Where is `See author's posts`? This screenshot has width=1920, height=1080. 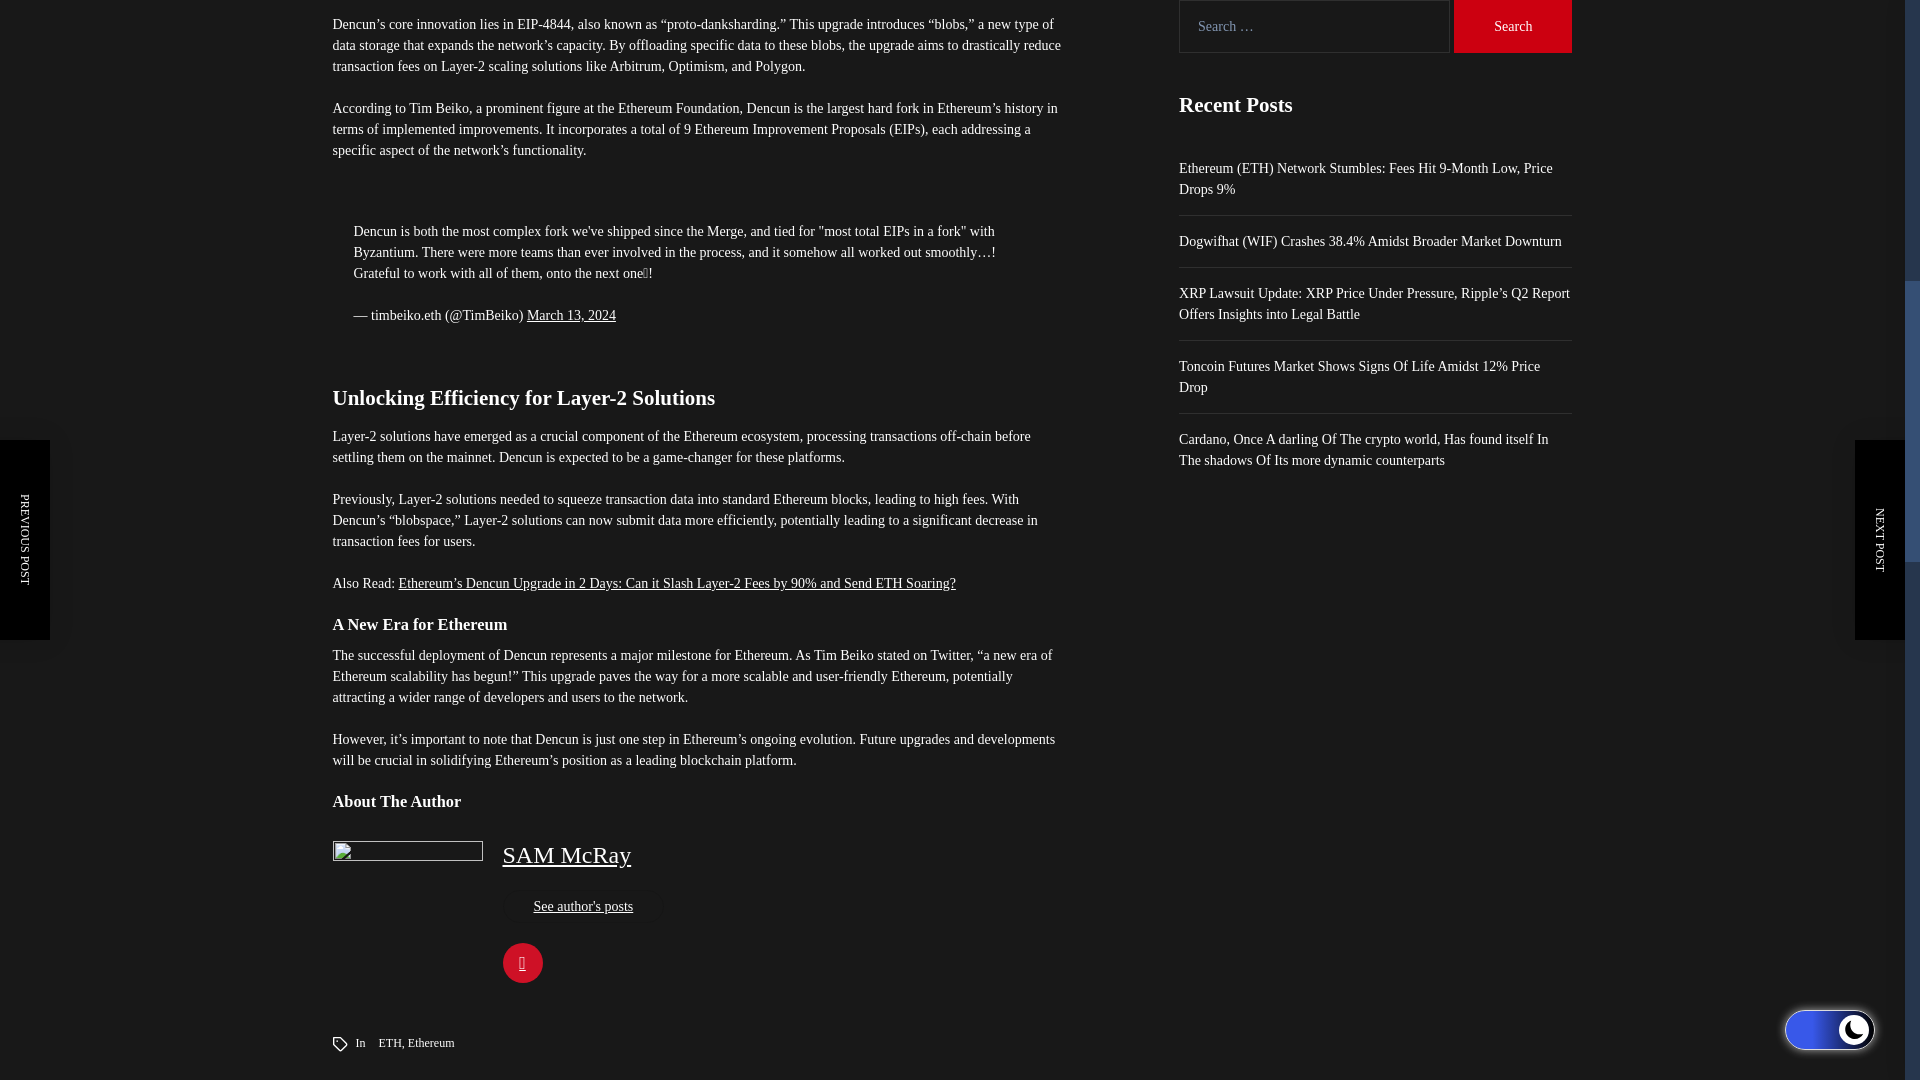
See author's posts is located at coordinates (582, 906).